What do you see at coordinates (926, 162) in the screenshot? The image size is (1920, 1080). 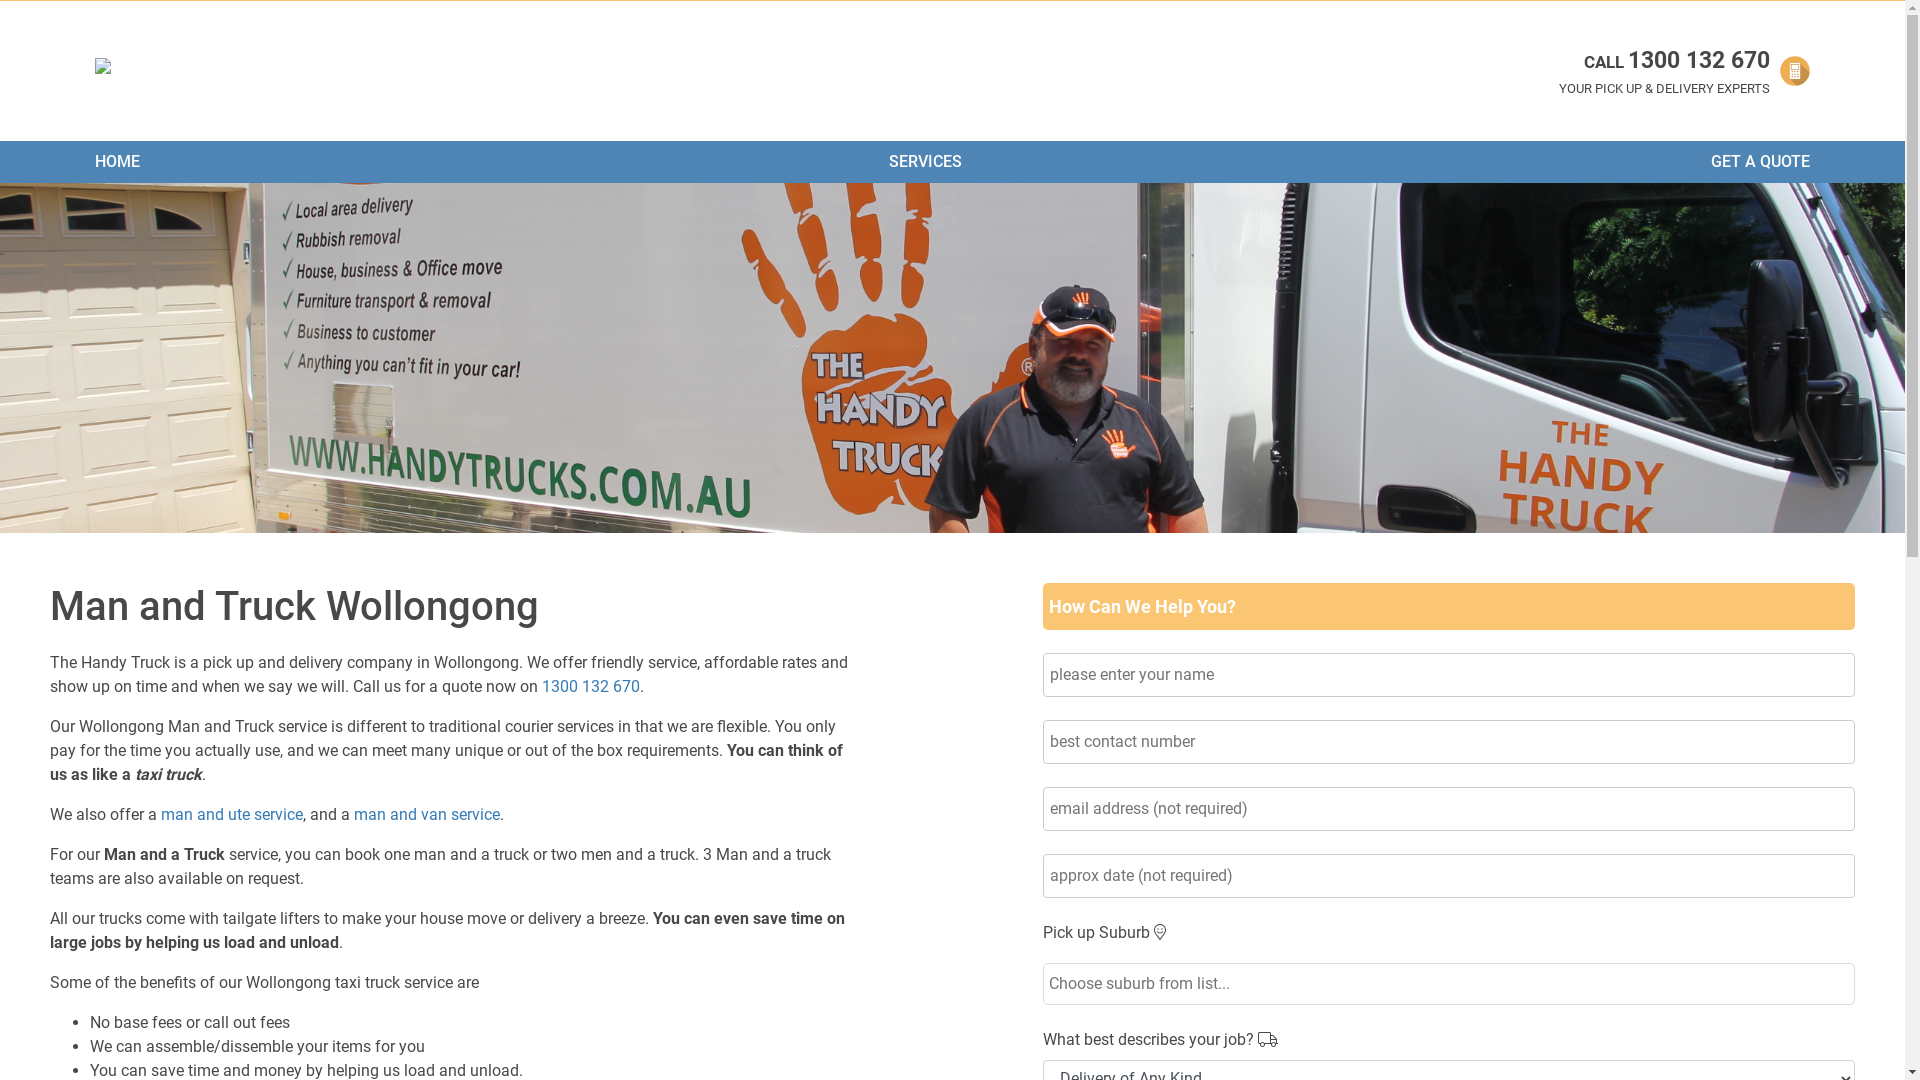 I see `SERVICES` at bounding box center [926, 162].